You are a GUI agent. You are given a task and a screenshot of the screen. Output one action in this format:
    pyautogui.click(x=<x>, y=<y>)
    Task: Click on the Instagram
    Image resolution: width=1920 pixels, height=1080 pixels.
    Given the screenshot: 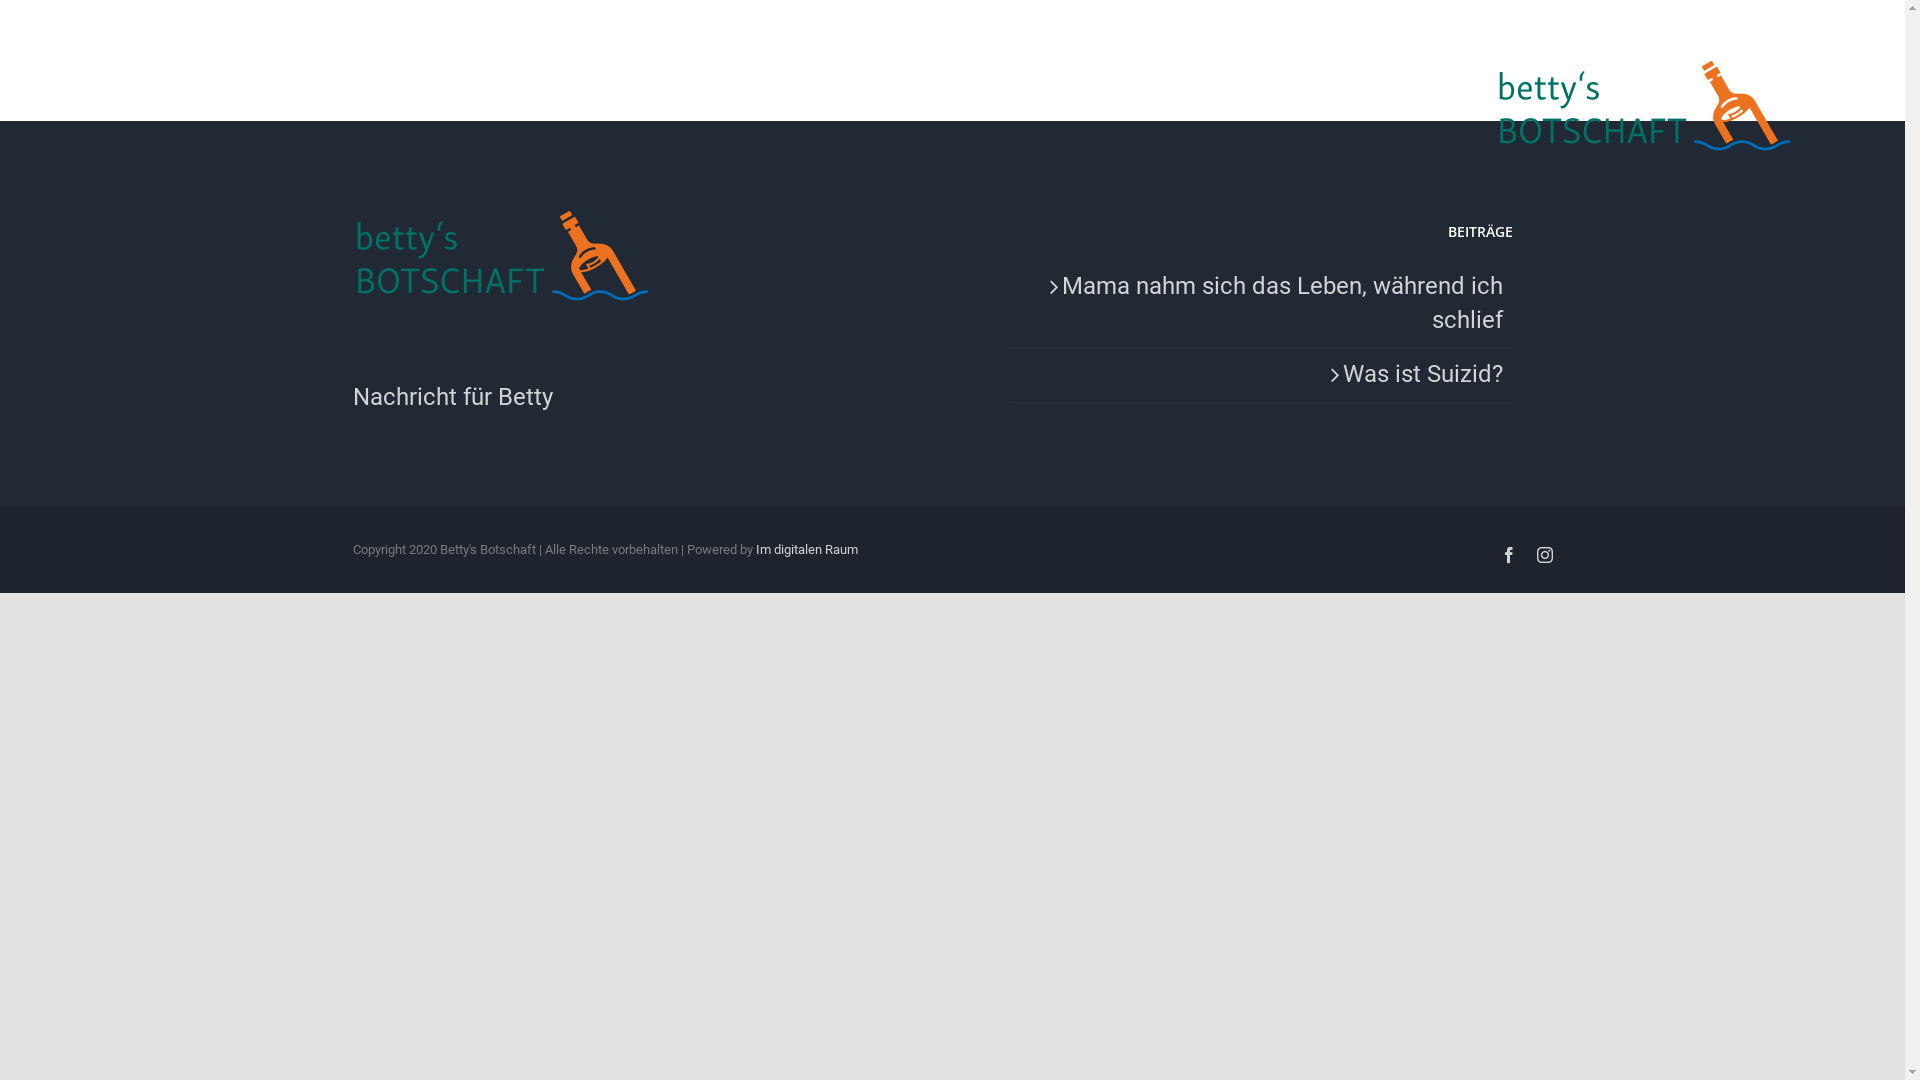 What is the action you would take?
    pyautogui.click(x=1544, y=555)
    